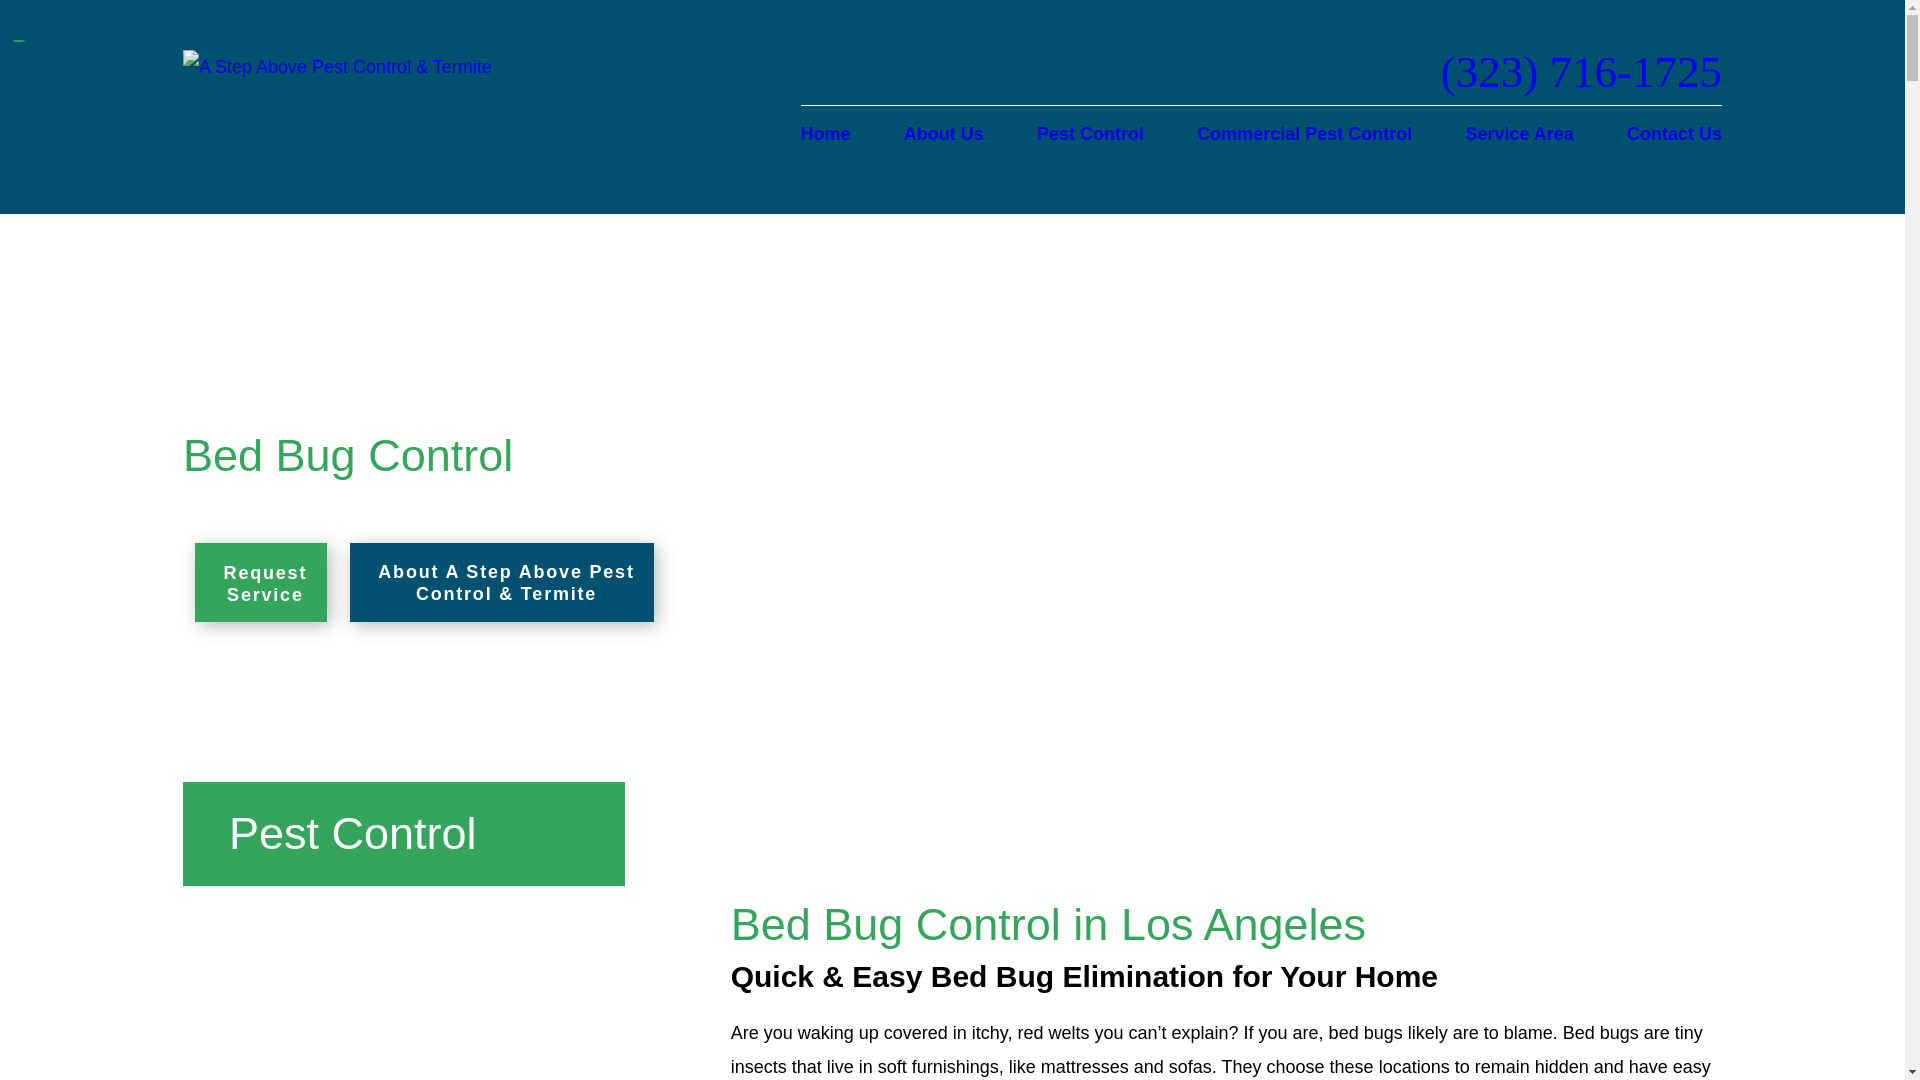 This screenshot has width=1920, height=1080. Describe the element at coordinates (1518, 134) in the screenshot. I see `Service Area` at that location.